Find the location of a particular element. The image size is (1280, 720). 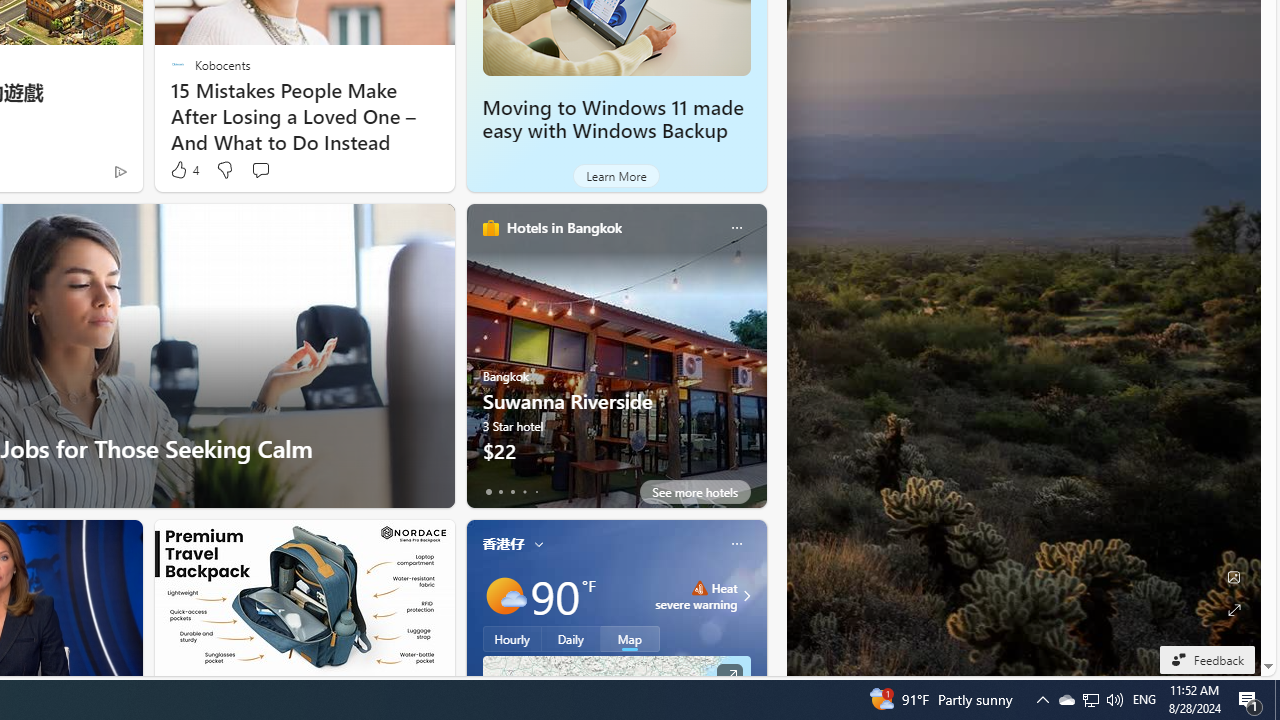

My location is located at coordinates (538, 544).